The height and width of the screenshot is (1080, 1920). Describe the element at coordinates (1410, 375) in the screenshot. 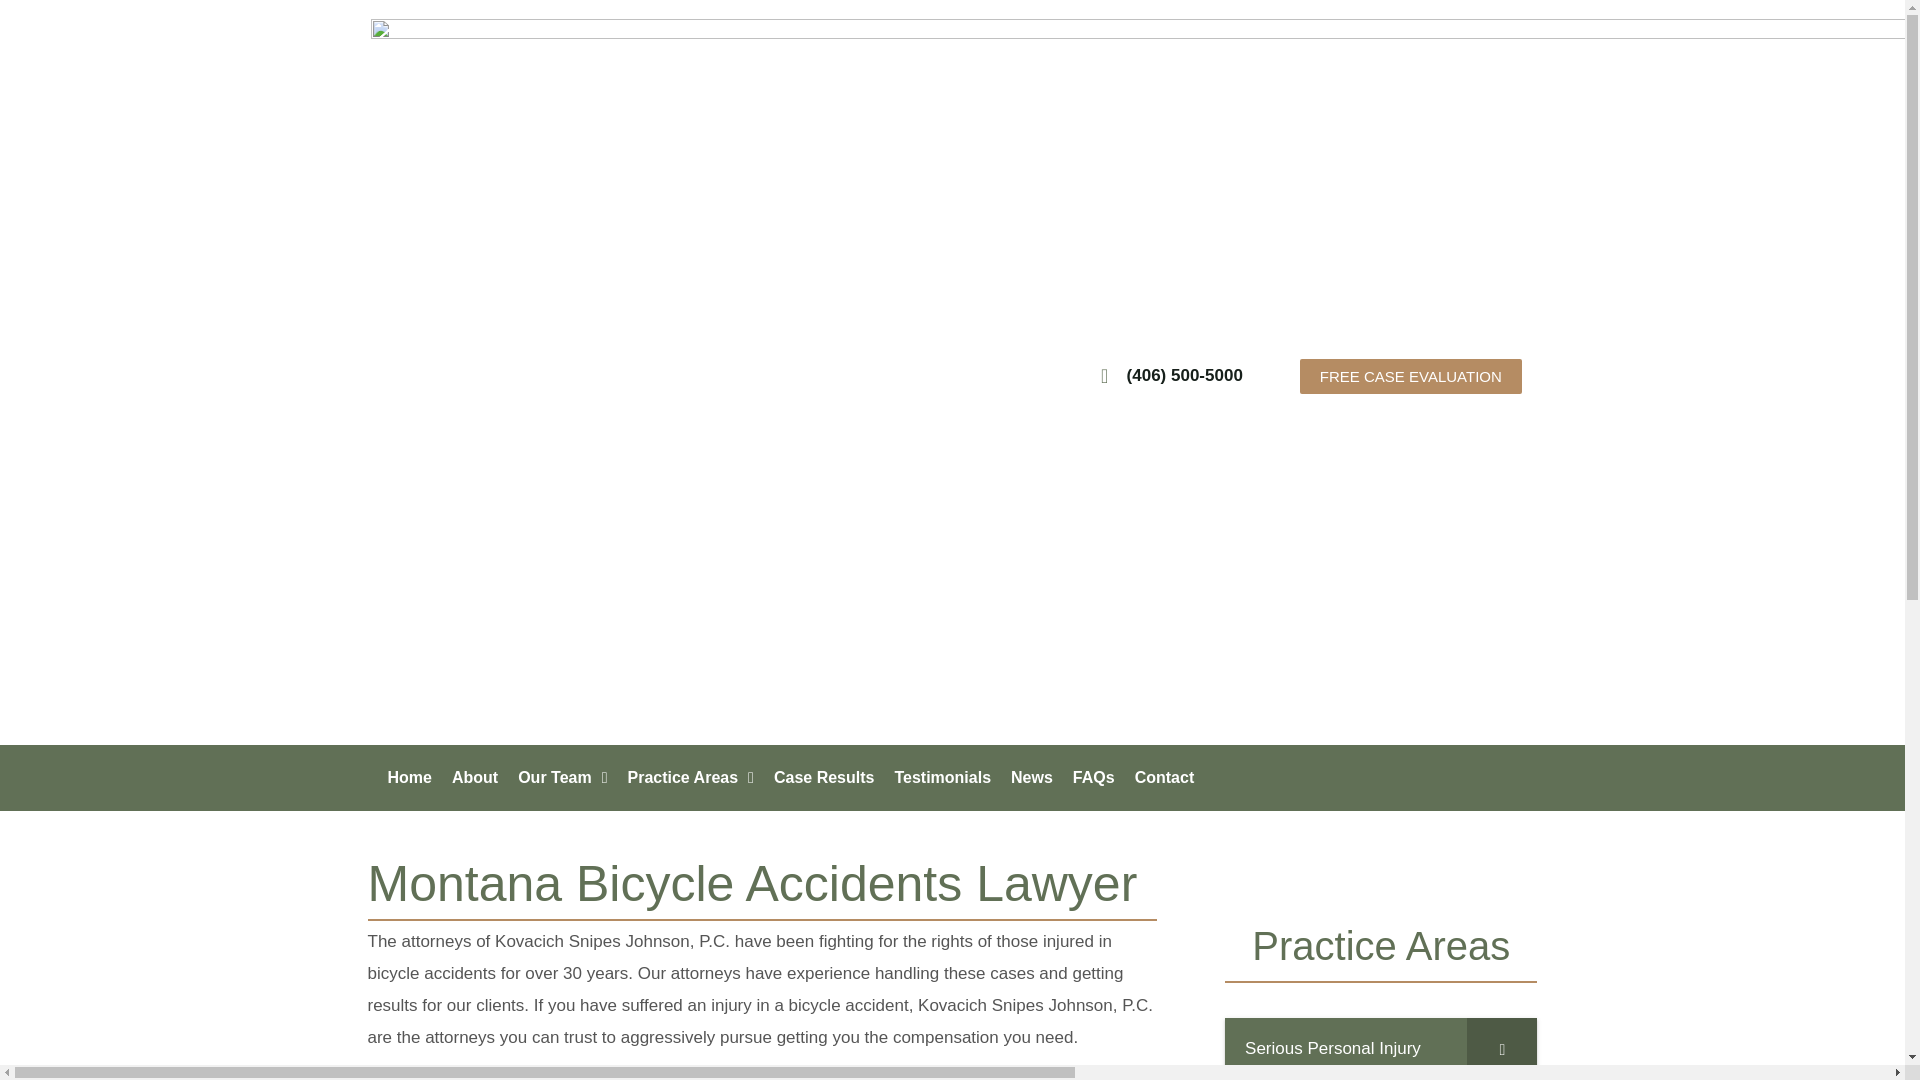

I see `FREE CASE EVALUATION` at that location.